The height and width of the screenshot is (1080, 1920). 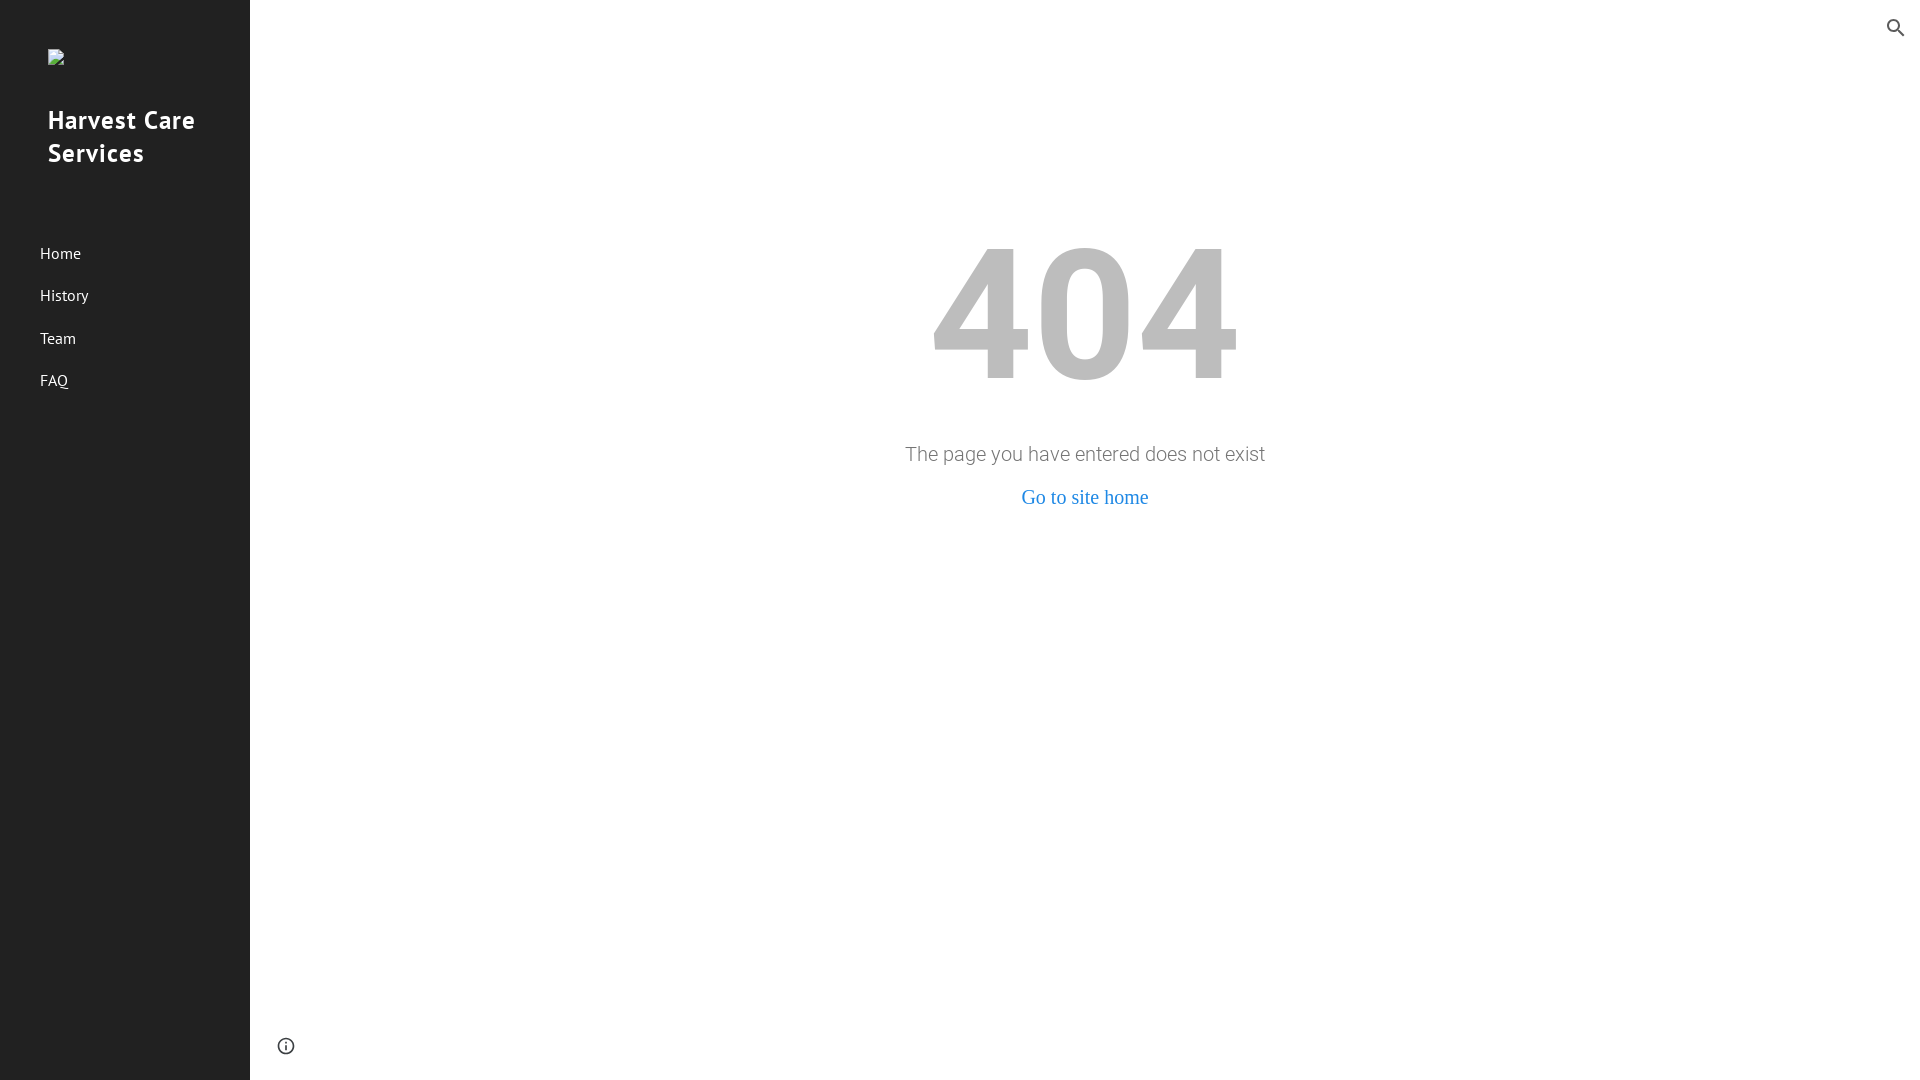 I want to click on Go to site home, so click(x=1084, y=497).